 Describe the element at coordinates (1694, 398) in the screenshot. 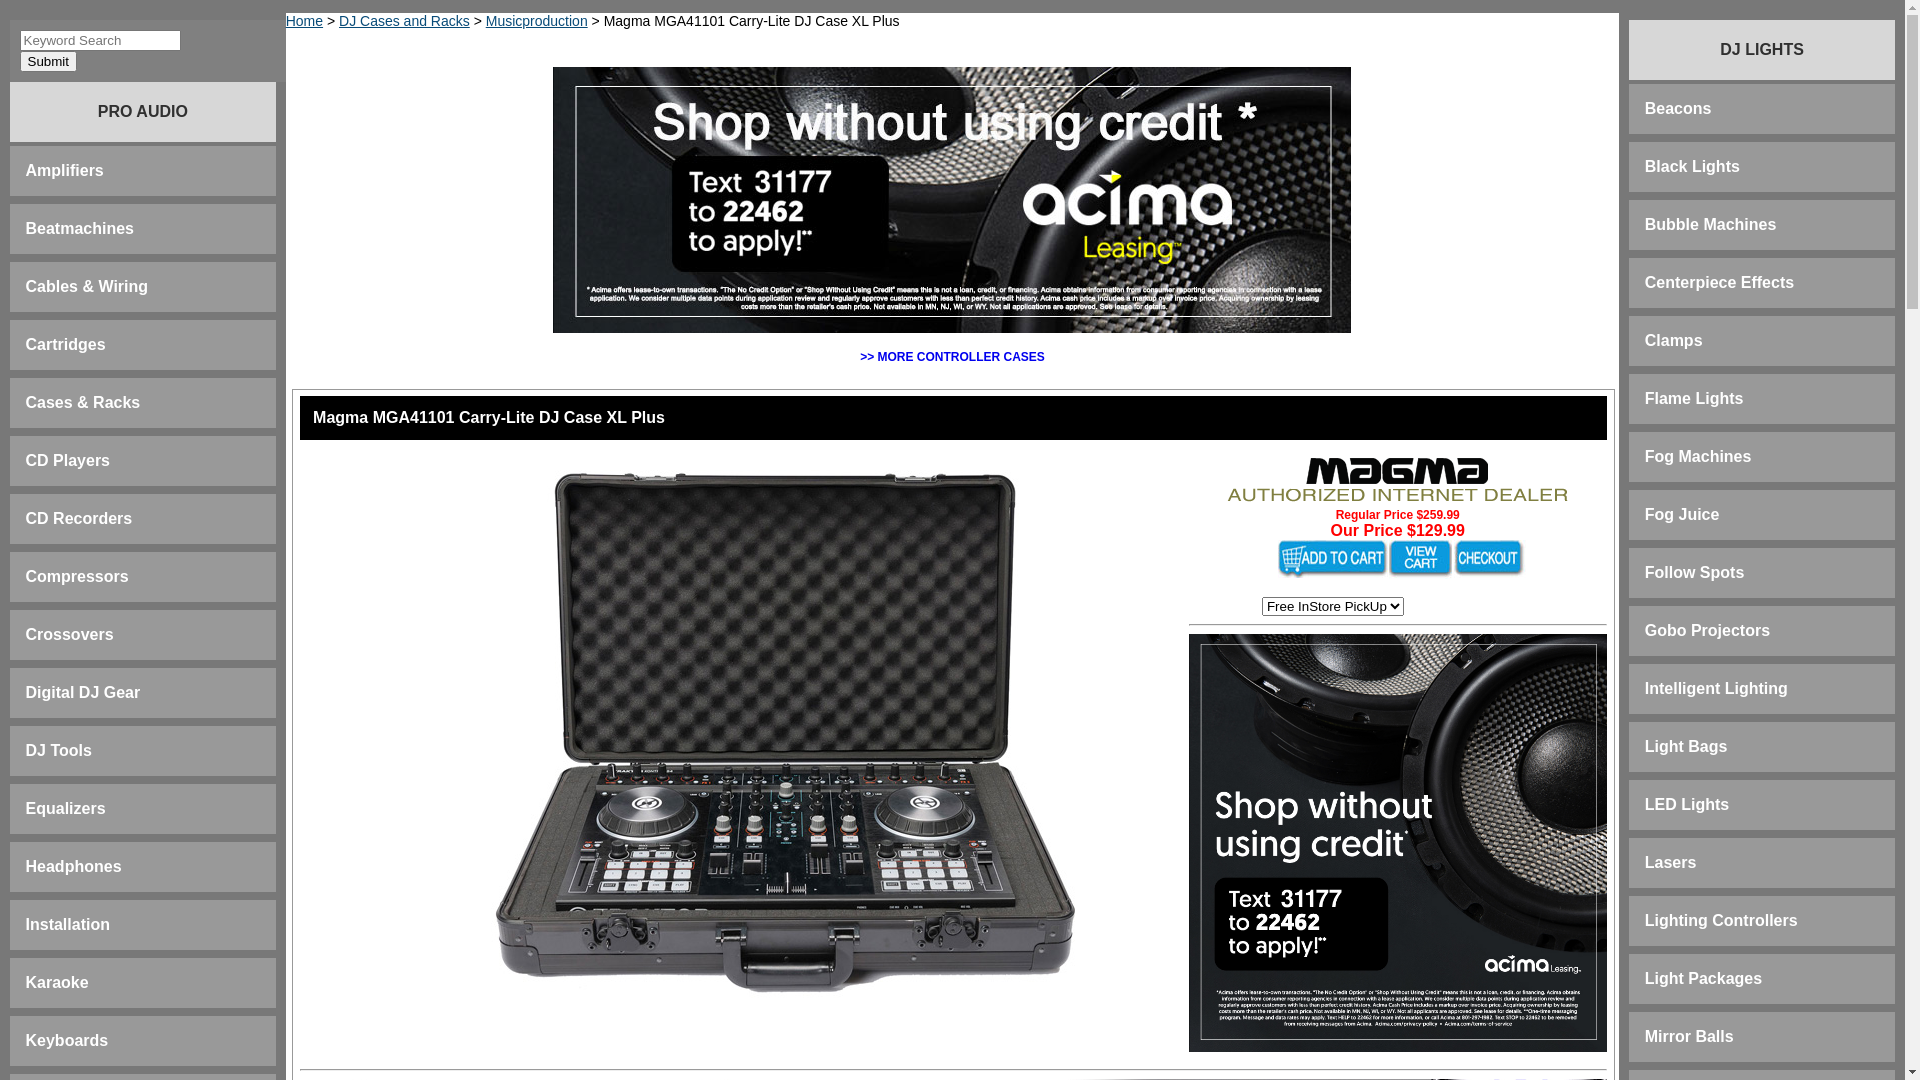

I see `Flame Lights` at that location.